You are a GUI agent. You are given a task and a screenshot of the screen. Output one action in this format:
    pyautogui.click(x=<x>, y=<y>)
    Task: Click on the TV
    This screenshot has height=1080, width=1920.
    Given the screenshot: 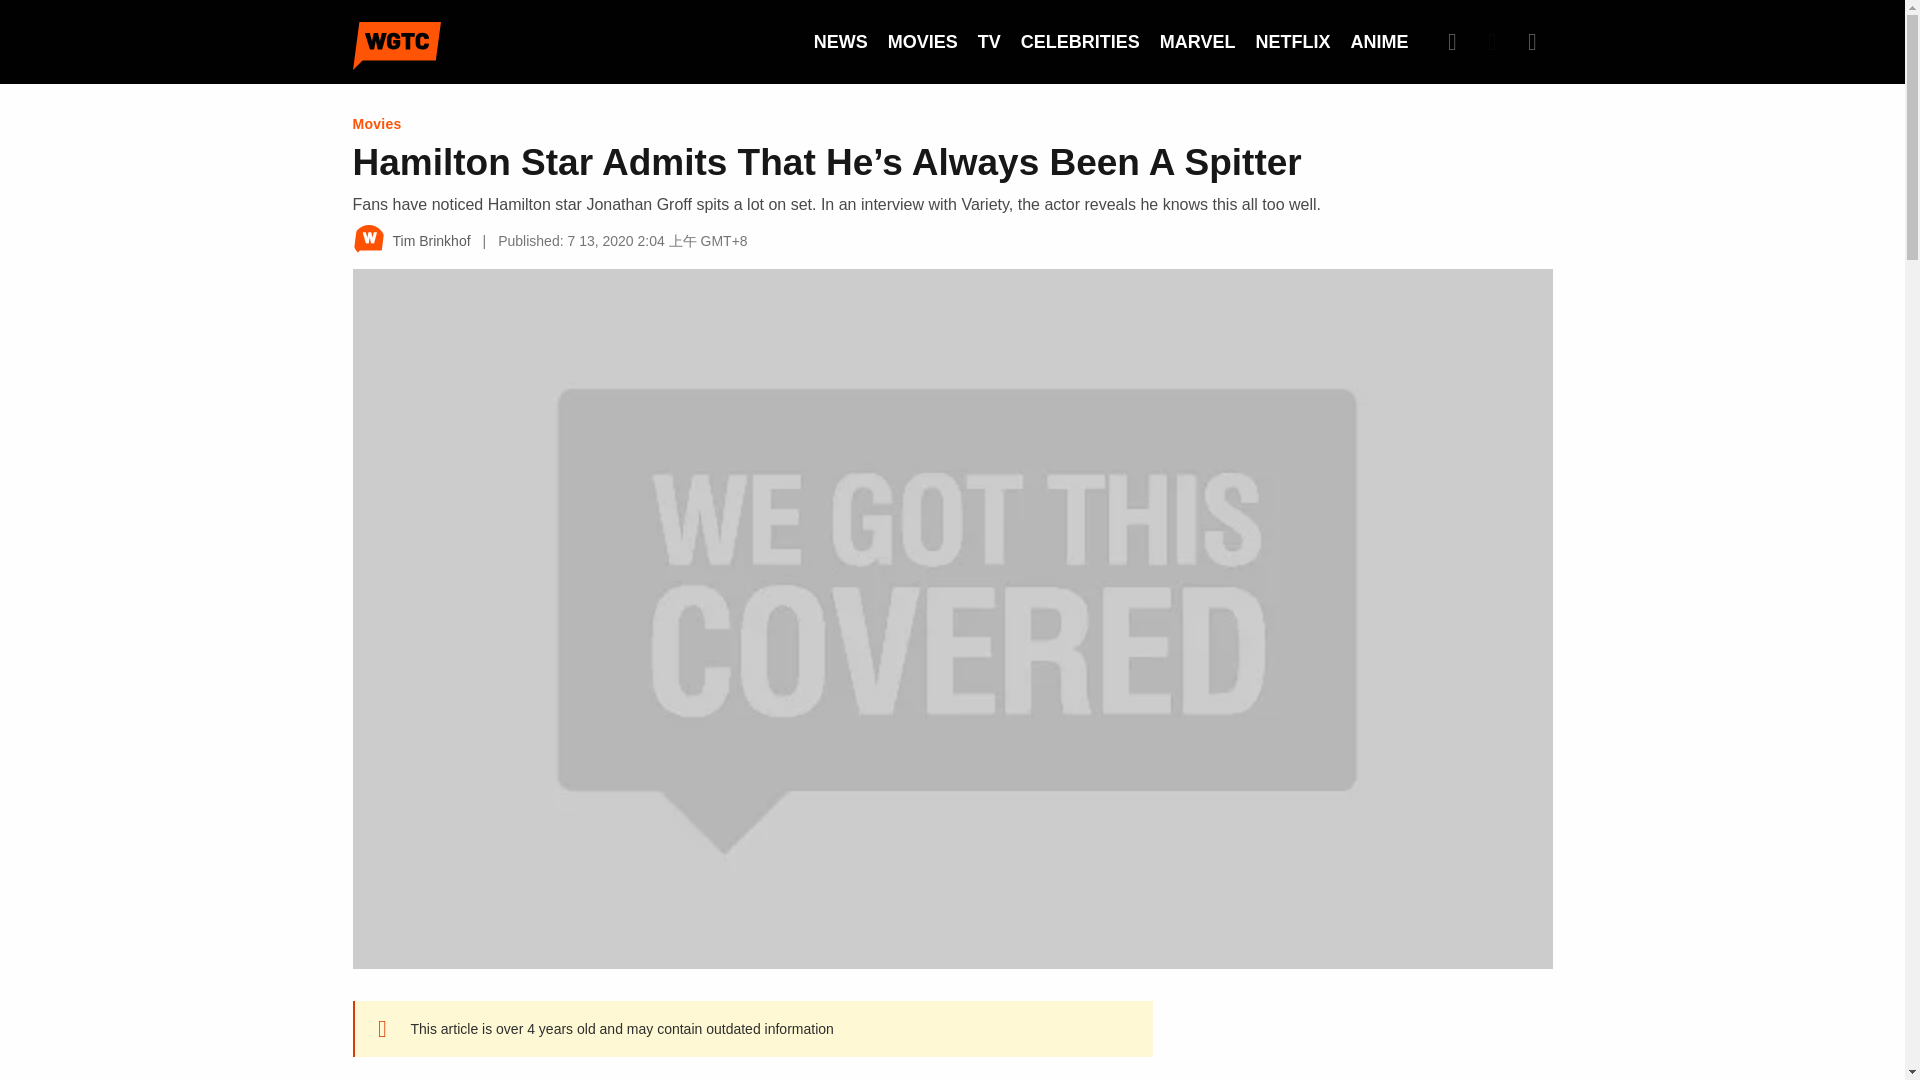 What is the action you would take?
    pyautogui.click(x=988, y=42)
    